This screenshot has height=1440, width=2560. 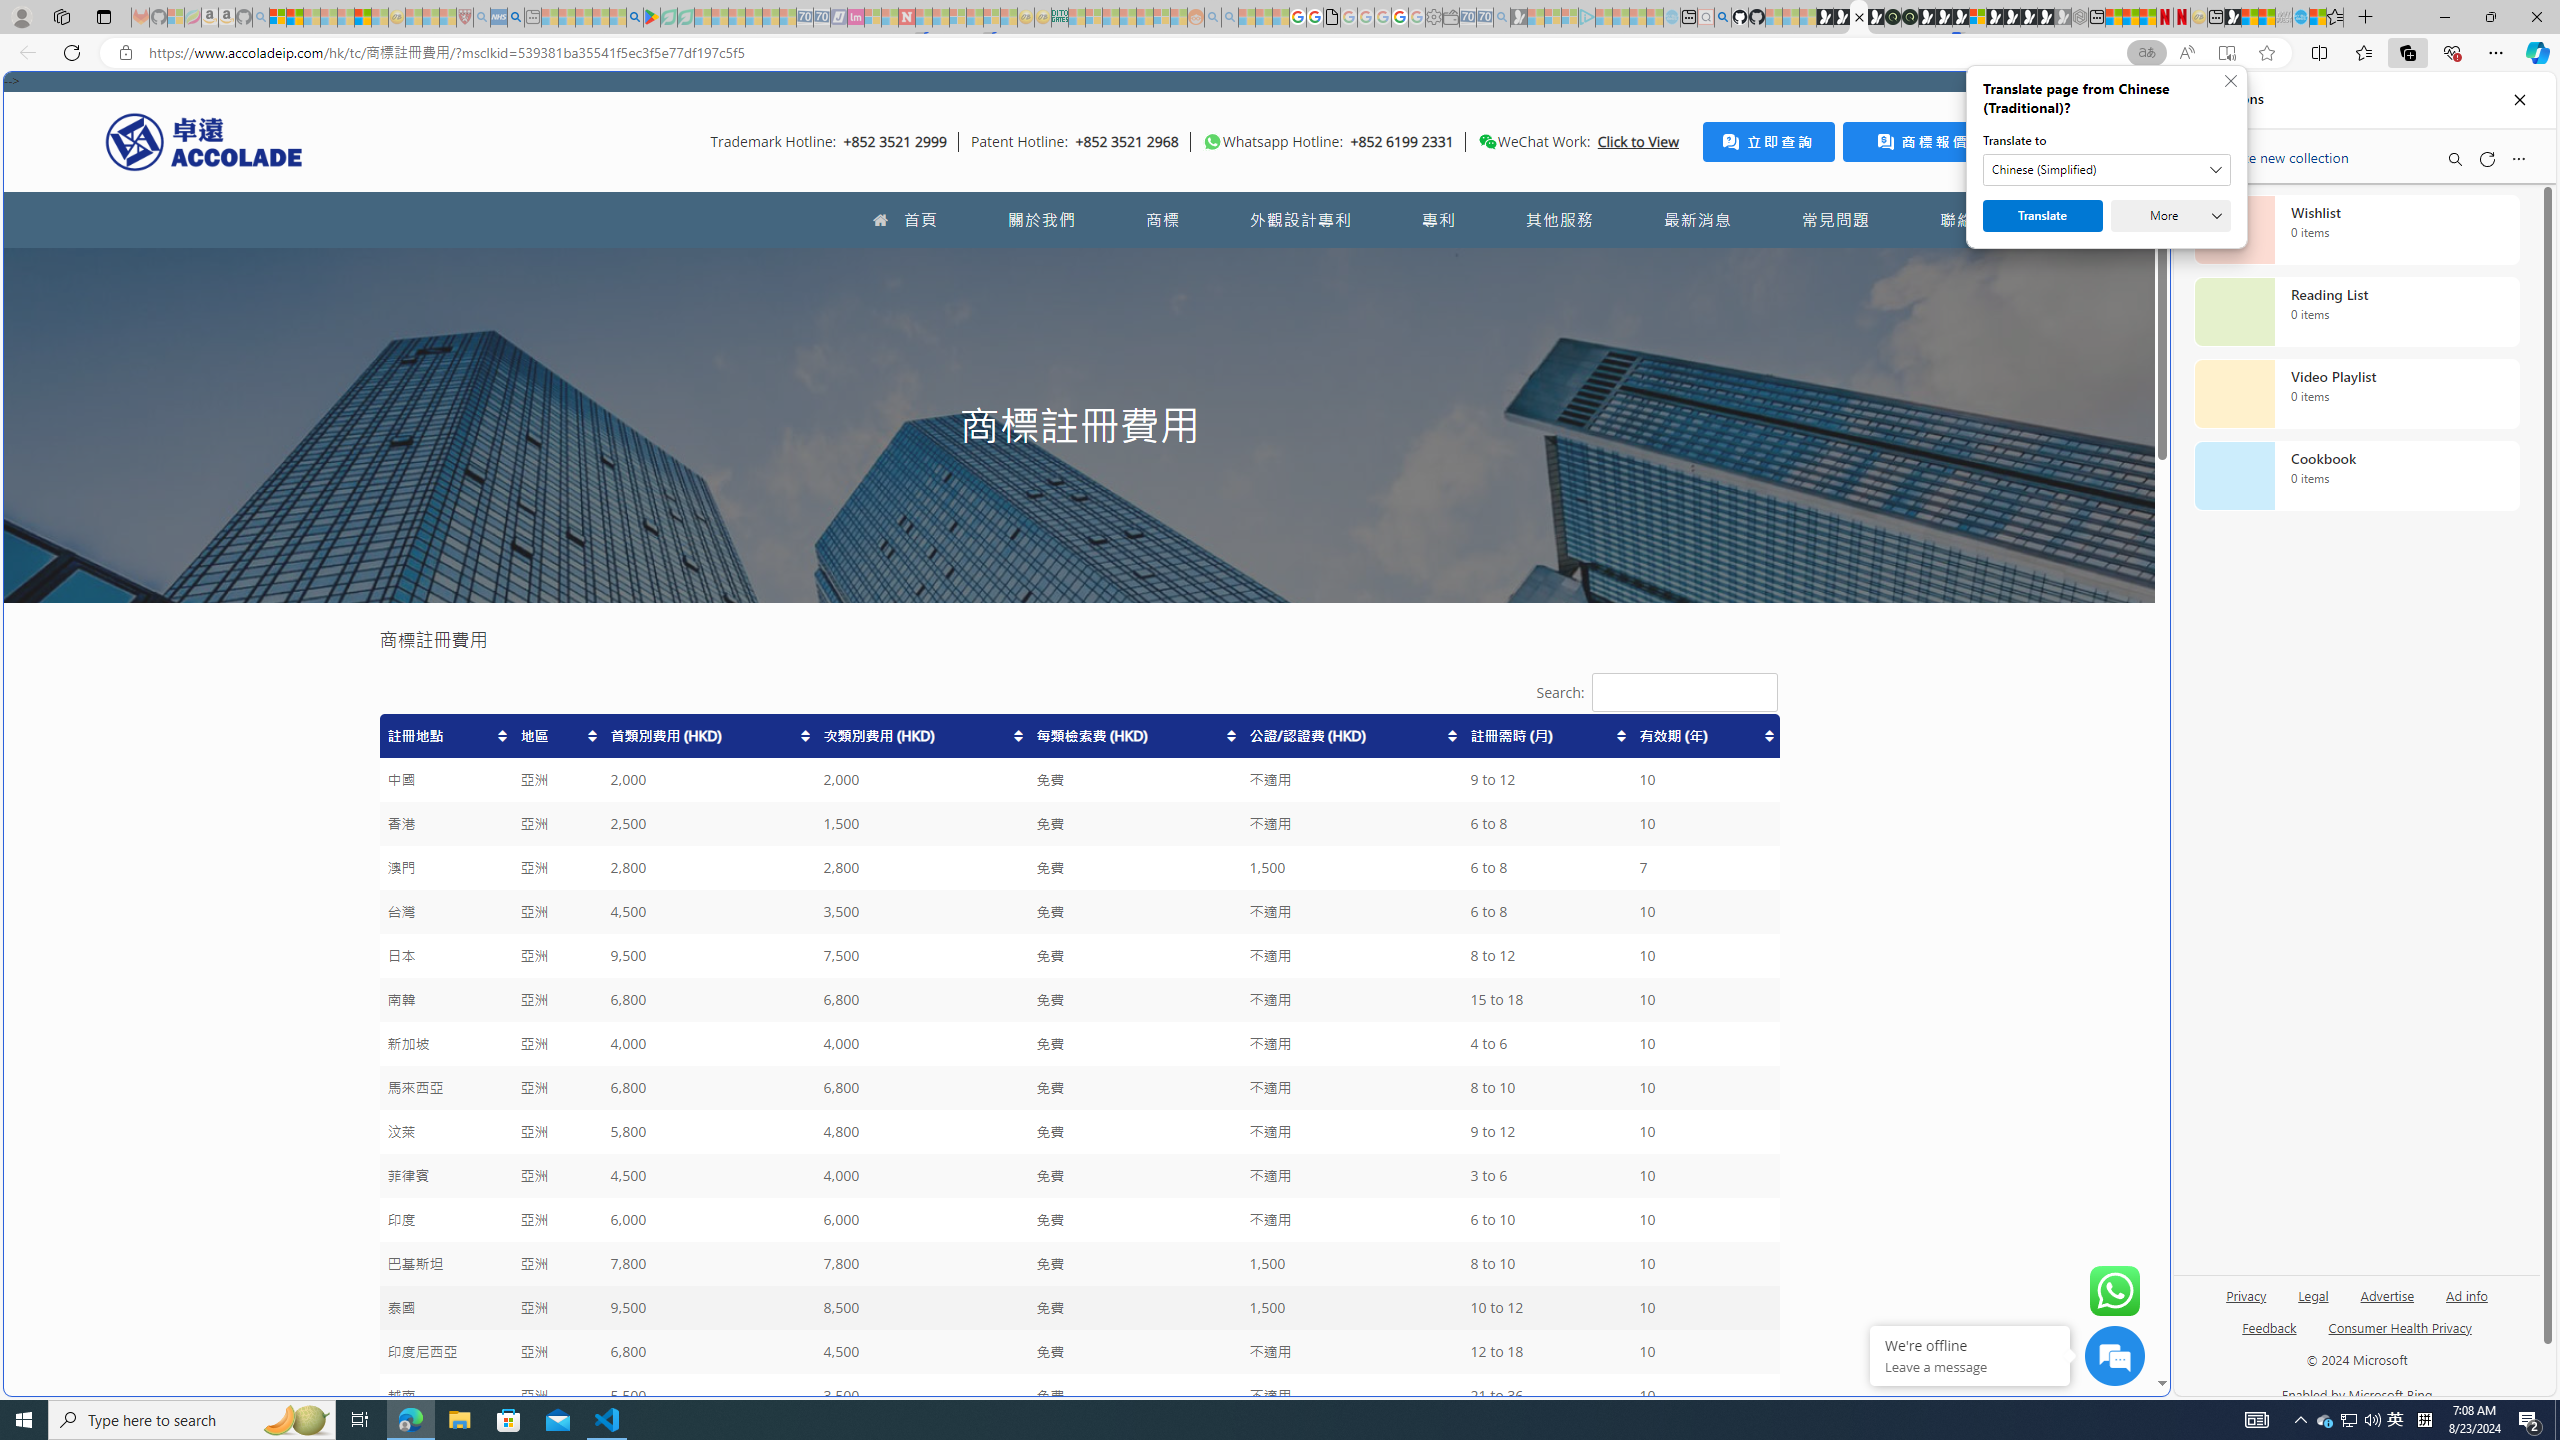 What do you see at coordinates (1078, 1220) in the screenshot?
I see `Class: row-12 even` at bounding box center [1078, 1220].